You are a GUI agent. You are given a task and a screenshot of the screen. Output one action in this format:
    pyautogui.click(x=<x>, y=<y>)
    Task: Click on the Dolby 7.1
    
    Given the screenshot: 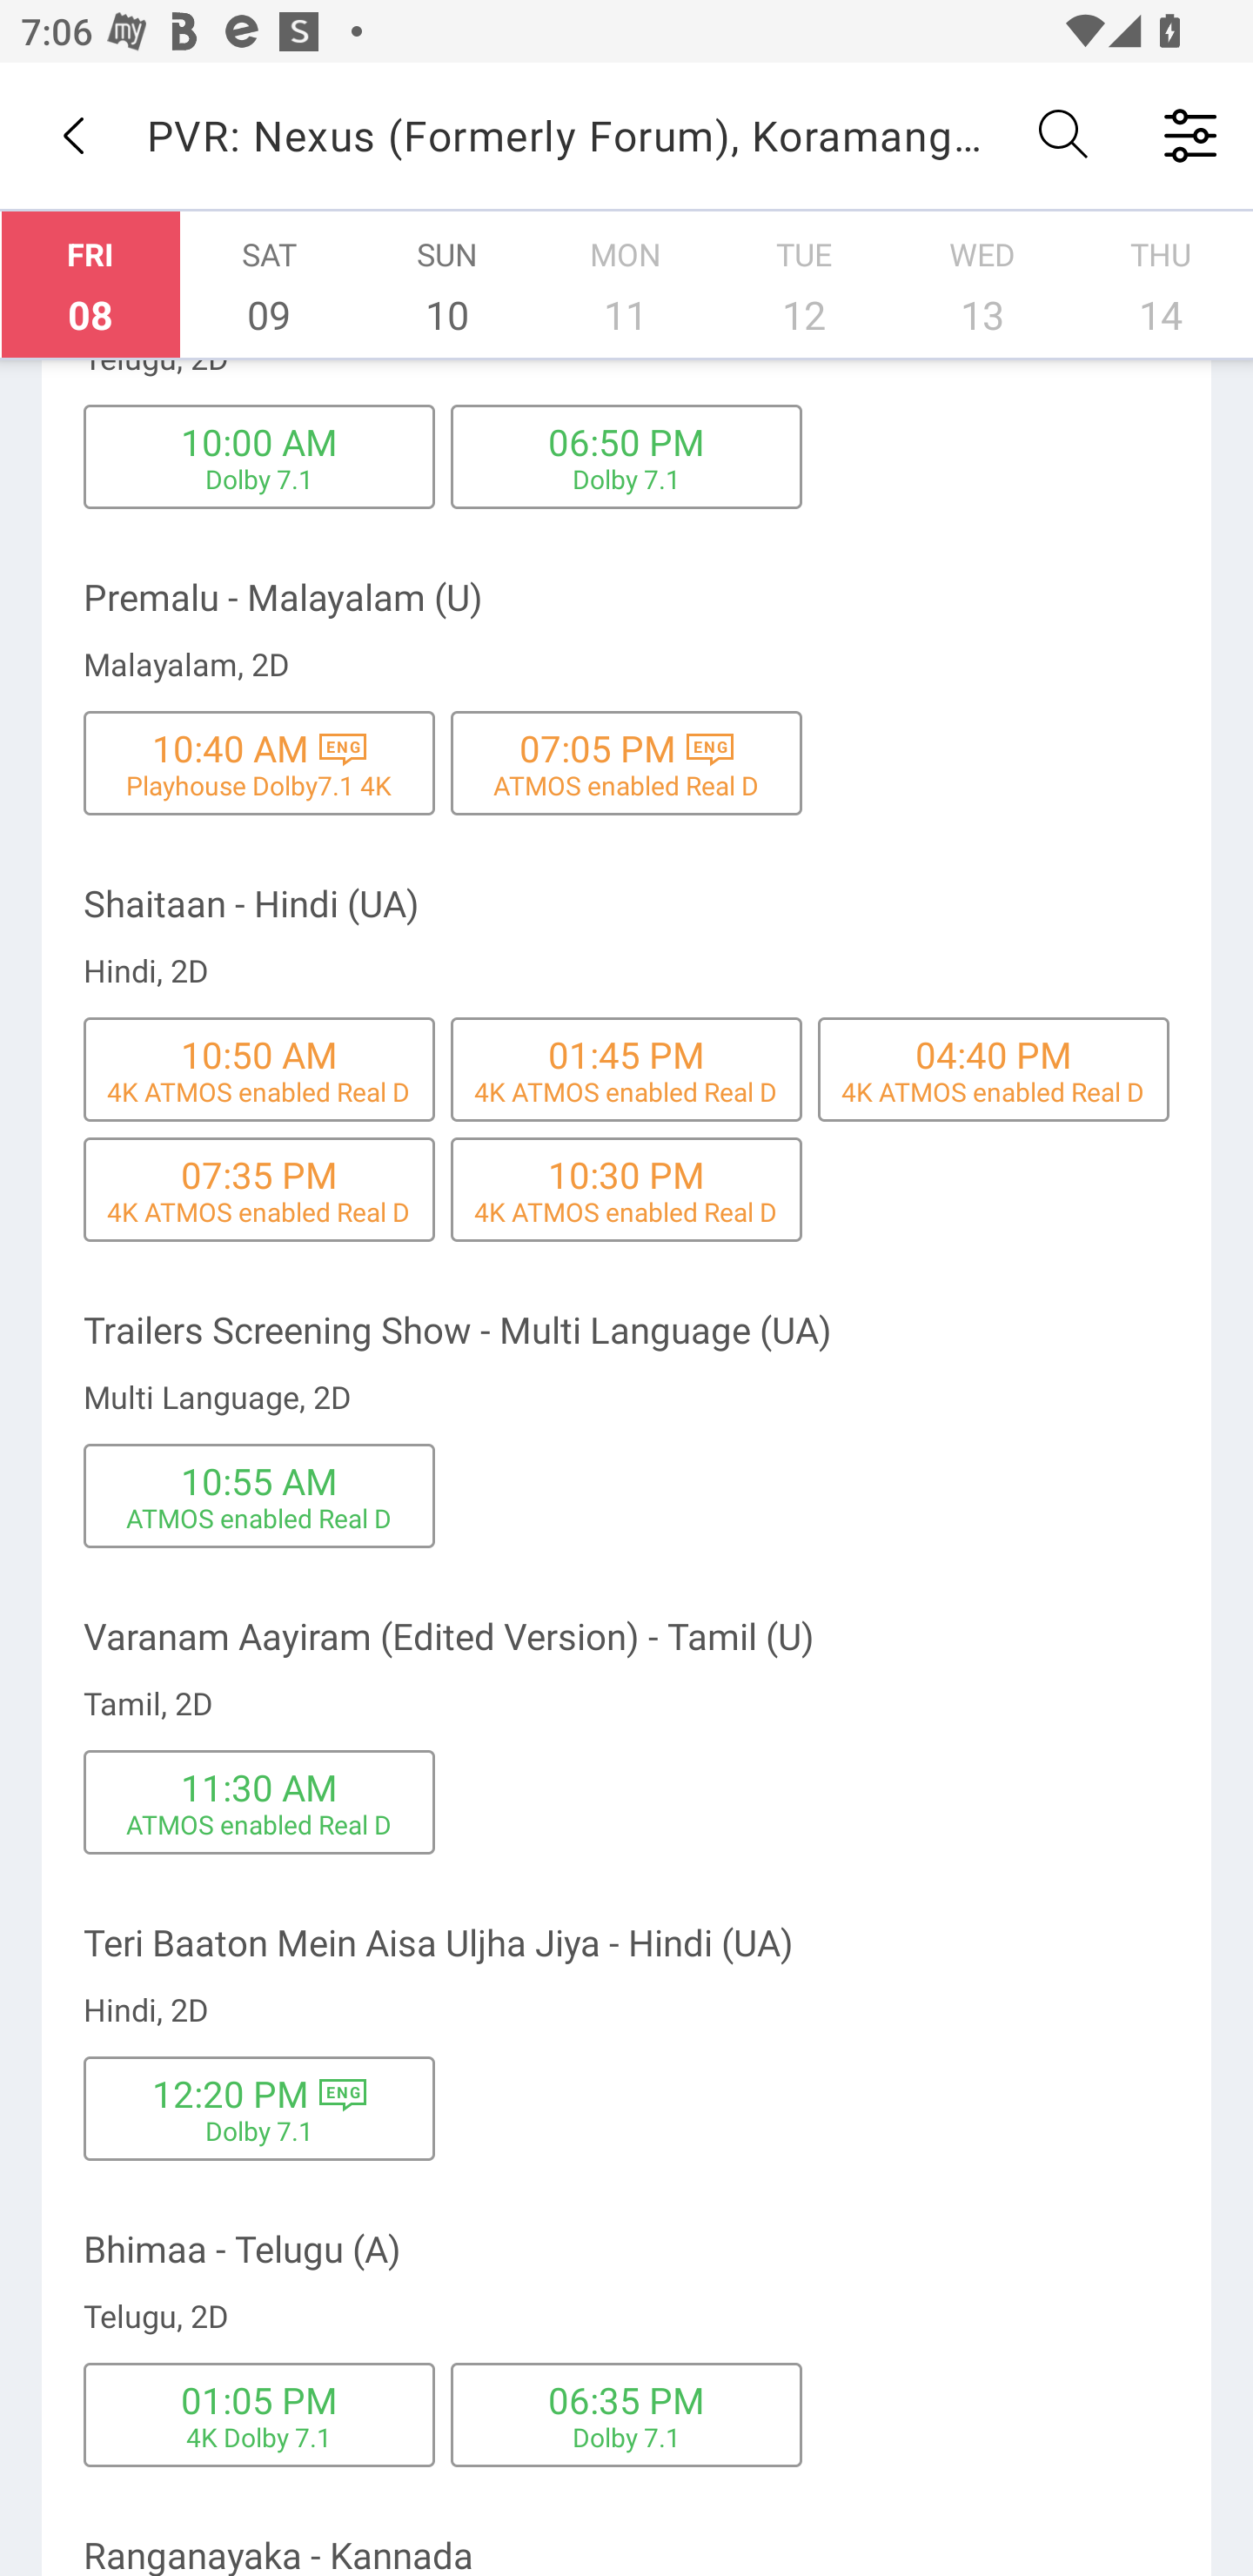 What is the action you would take?
    pyautogui.click(x=259, y=479)
    